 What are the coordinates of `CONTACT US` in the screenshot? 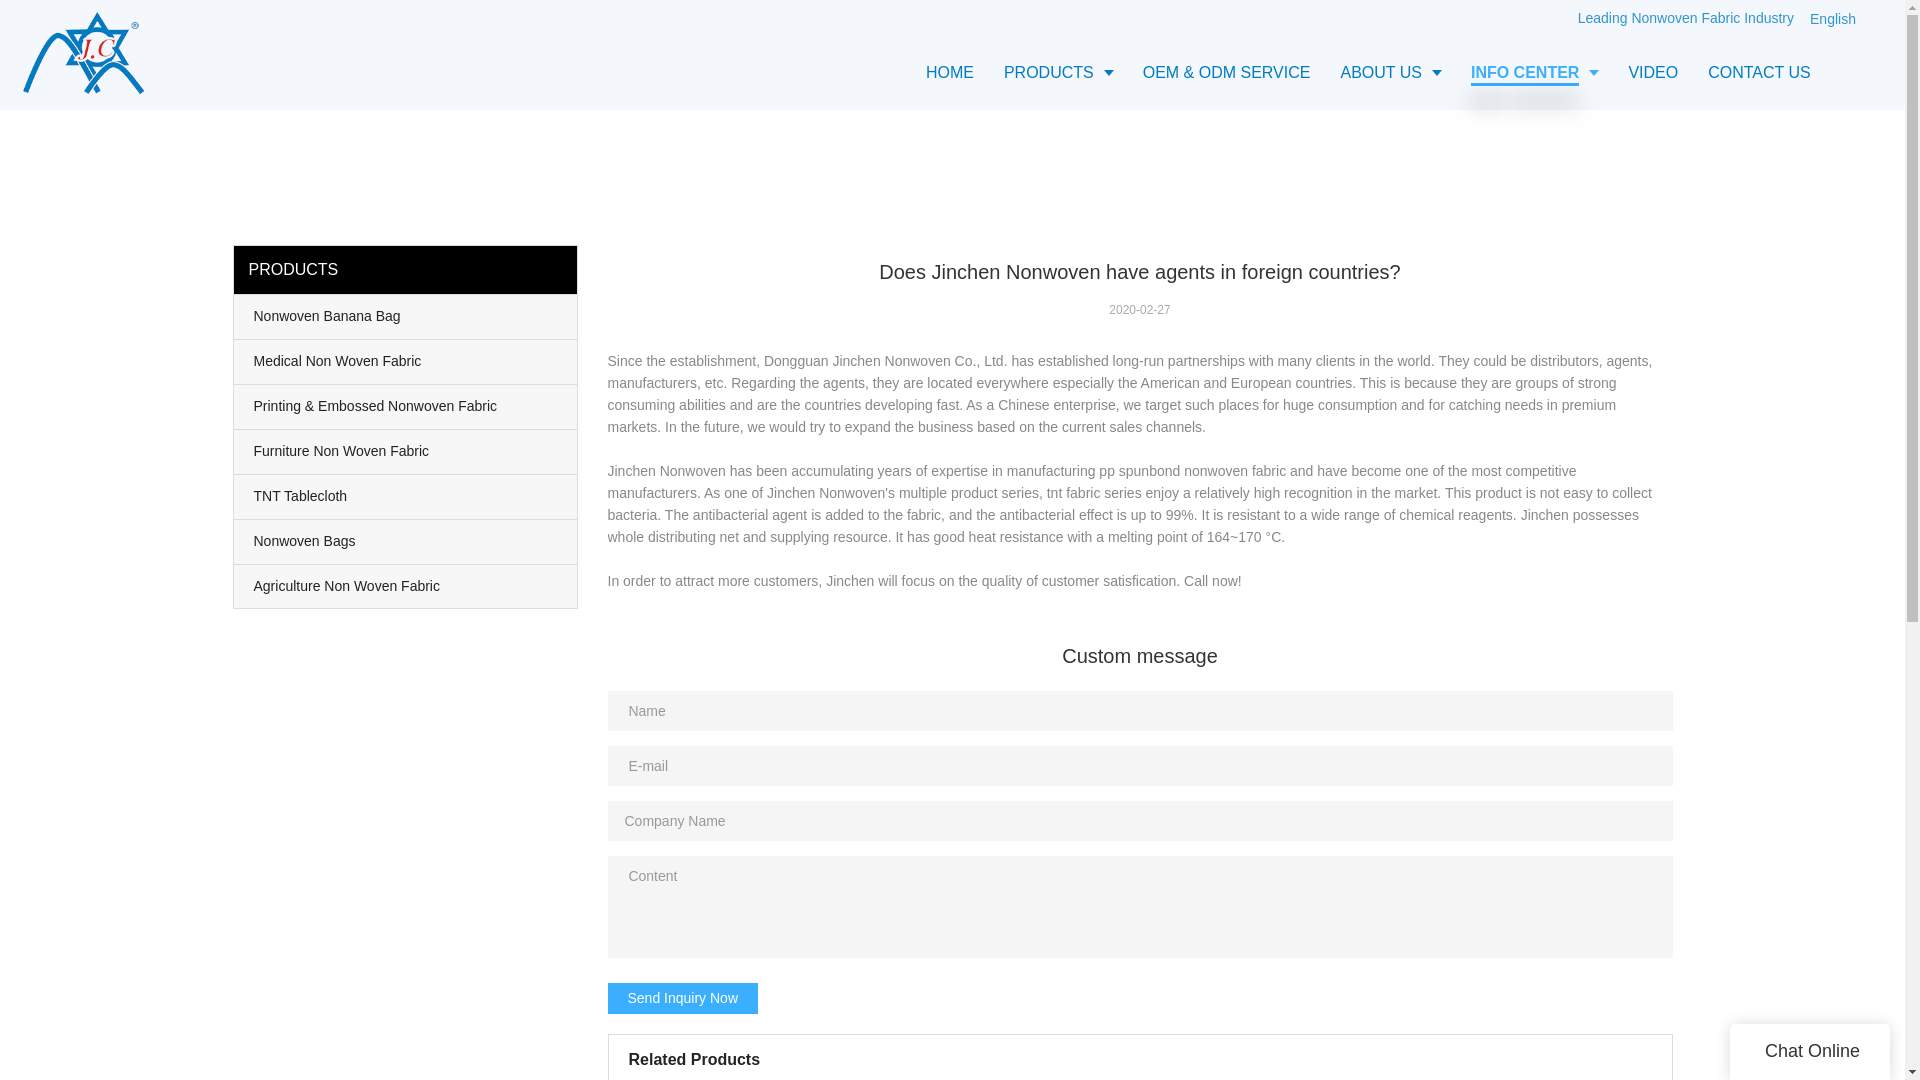 It's located at (1759, 72).